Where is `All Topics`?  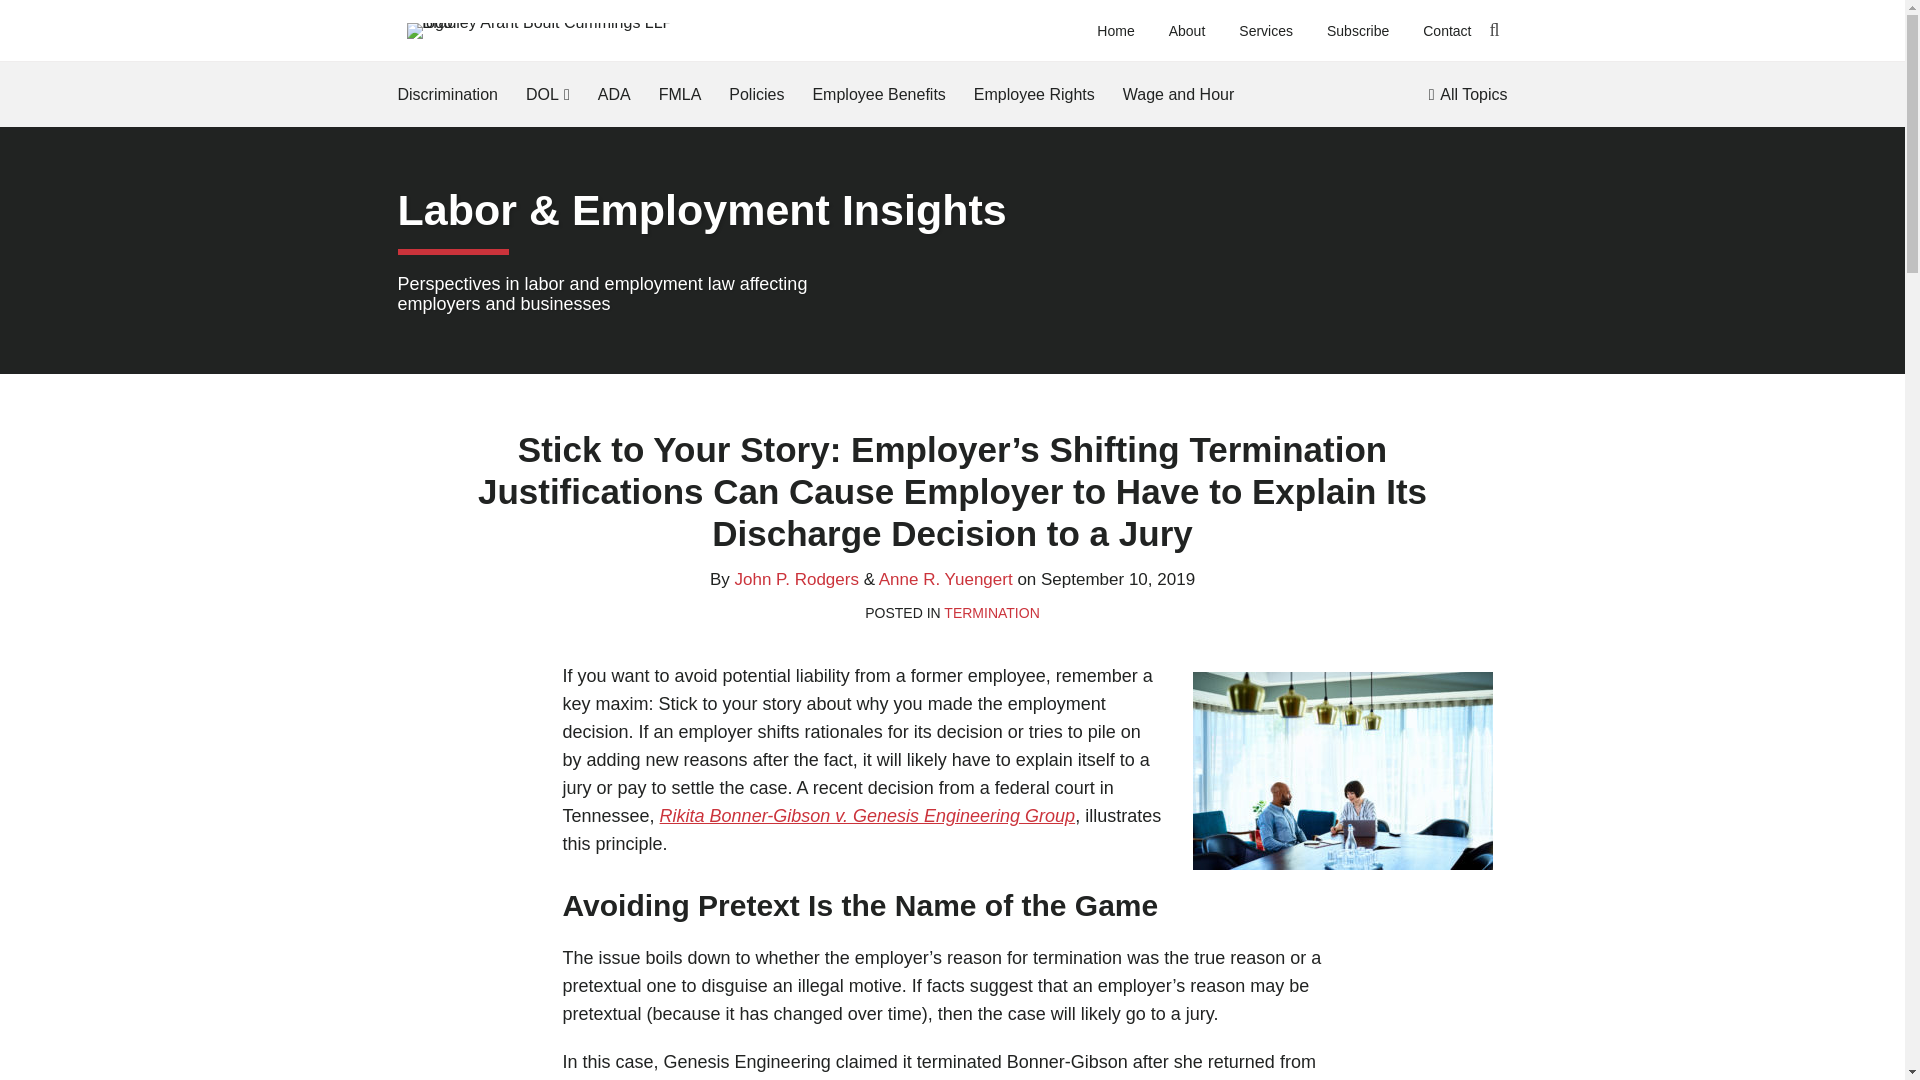
All Topics is located at coordinates (1468, 94).